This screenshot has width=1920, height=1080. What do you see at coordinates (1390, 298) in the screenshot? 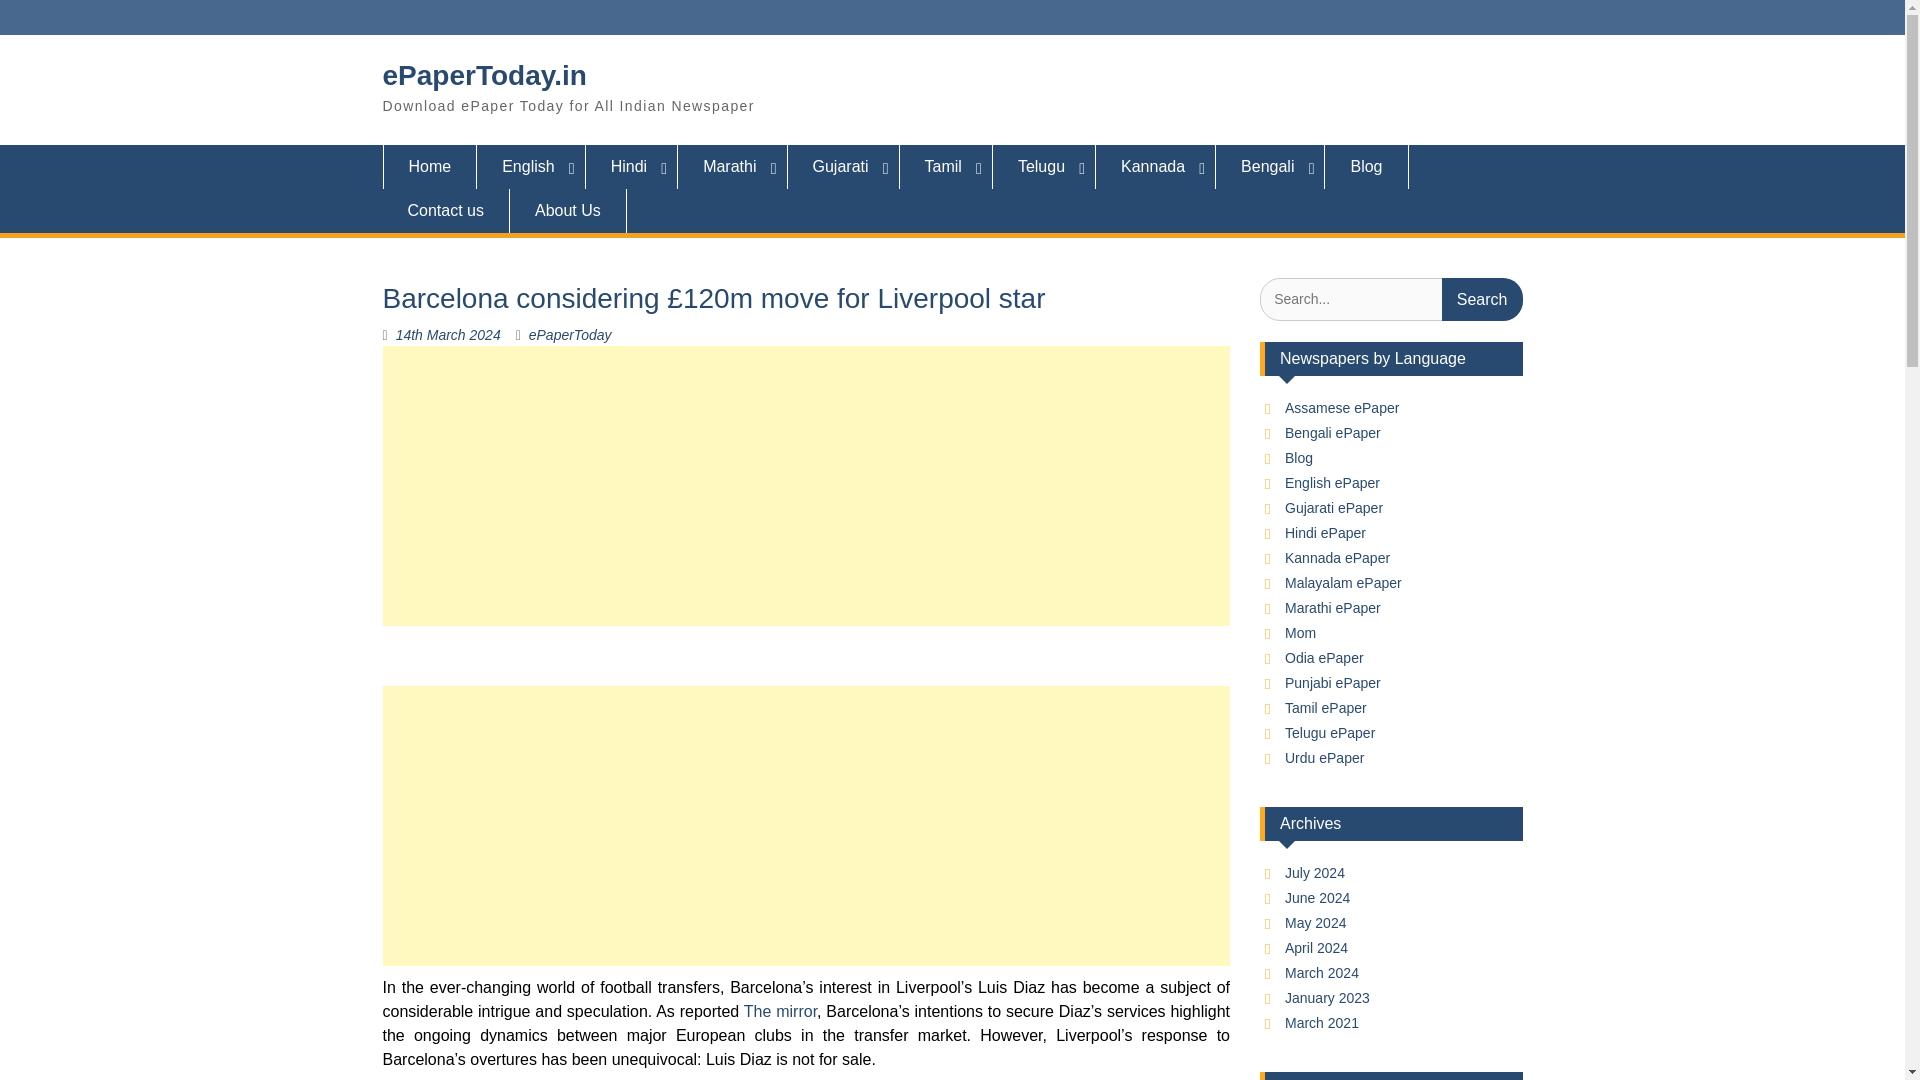
I see `Search for:` at bounding box center [1390, 298].